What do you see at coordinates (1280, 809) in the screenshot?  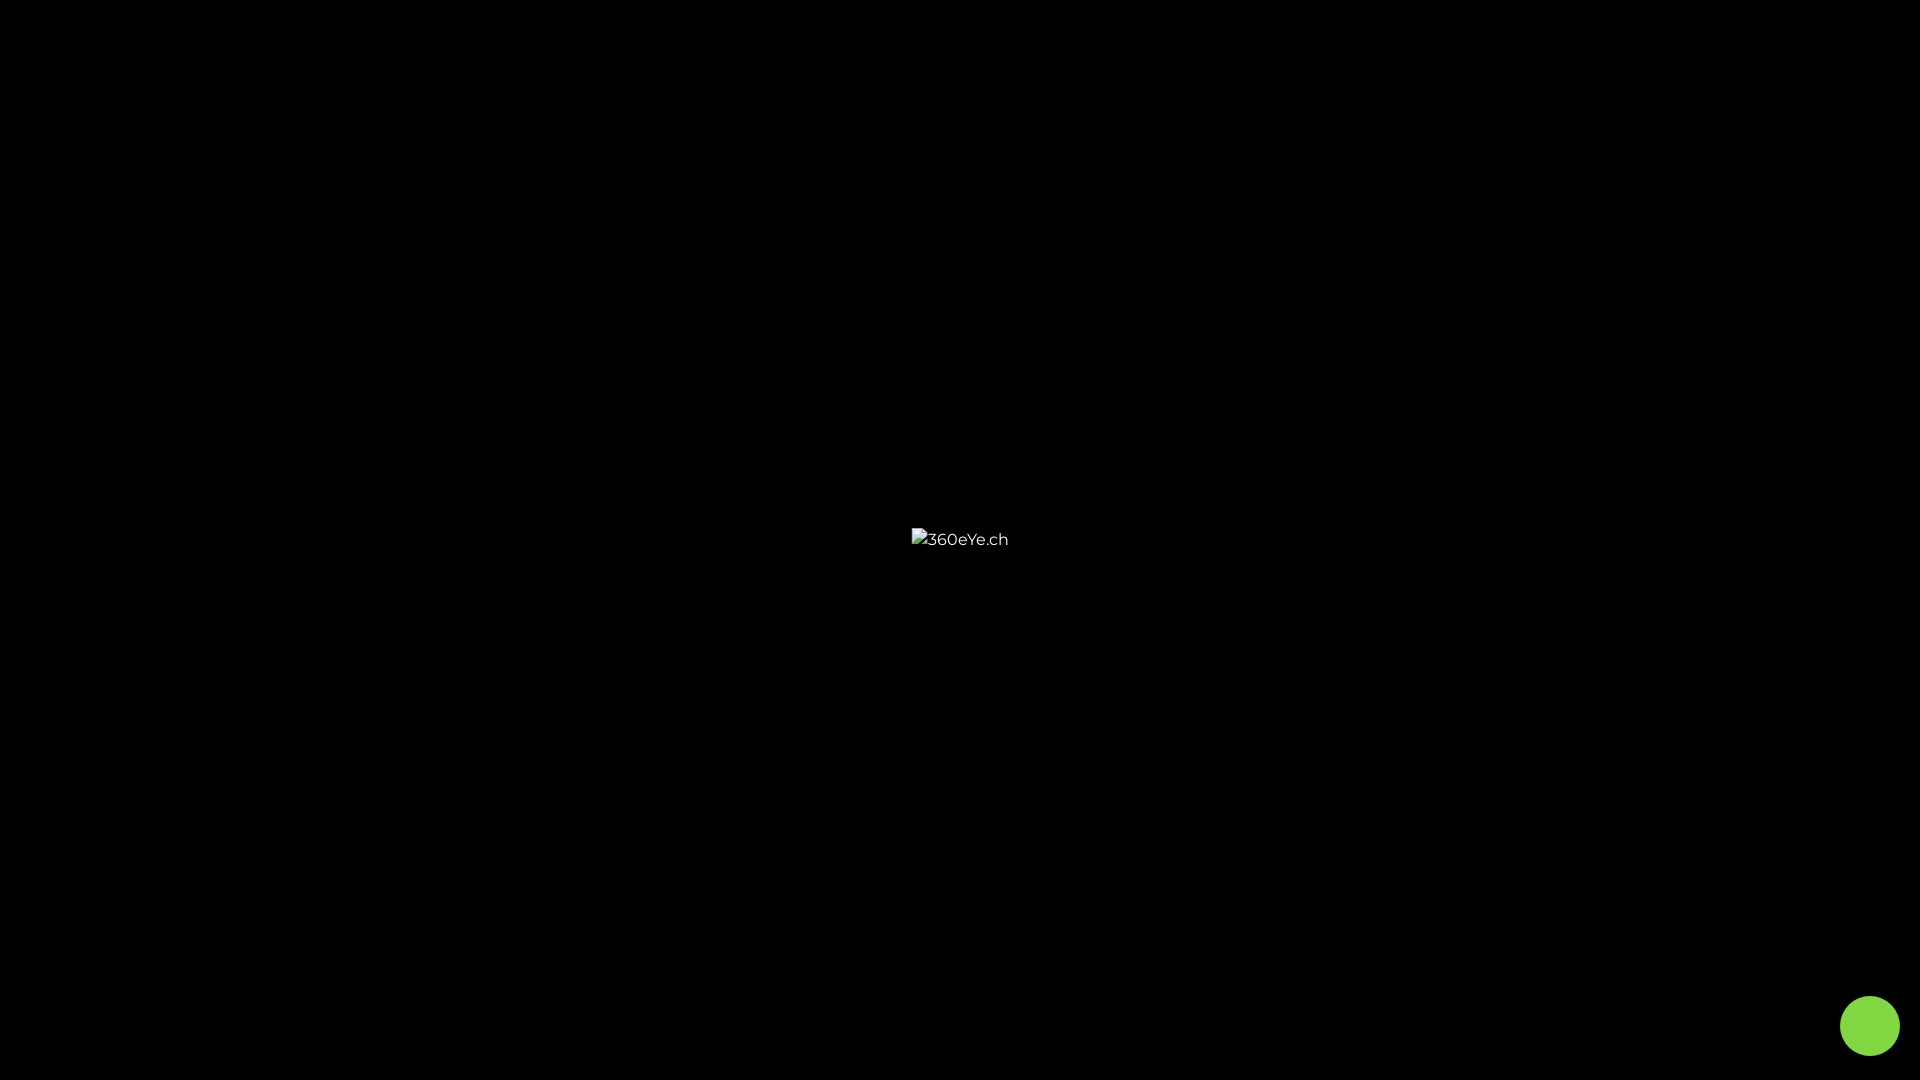 I see `+41/76 343 23 32` at bounding box center [1280, 809].